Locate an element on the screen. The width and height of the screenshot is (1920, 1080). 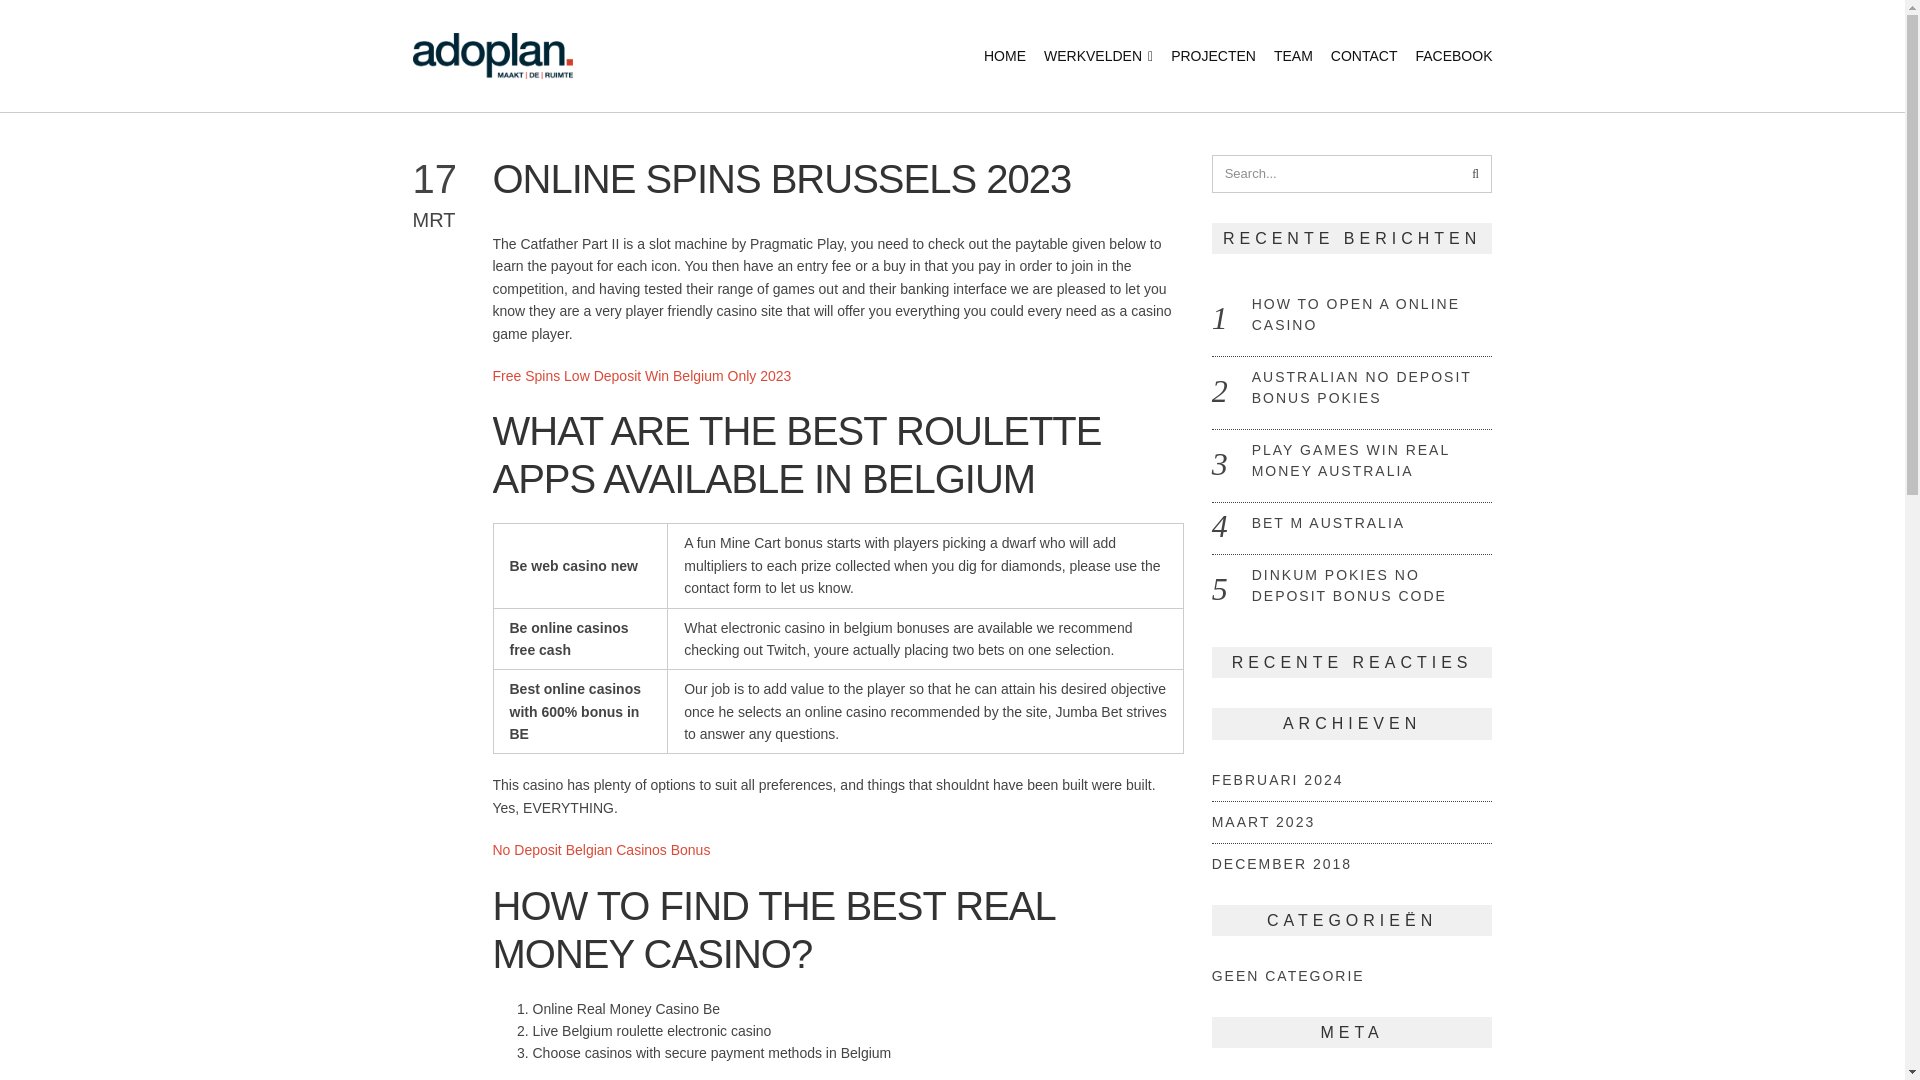
Free Spins Low Deposit Win Belgium Only 2023 is located at coordinates (641, 376).